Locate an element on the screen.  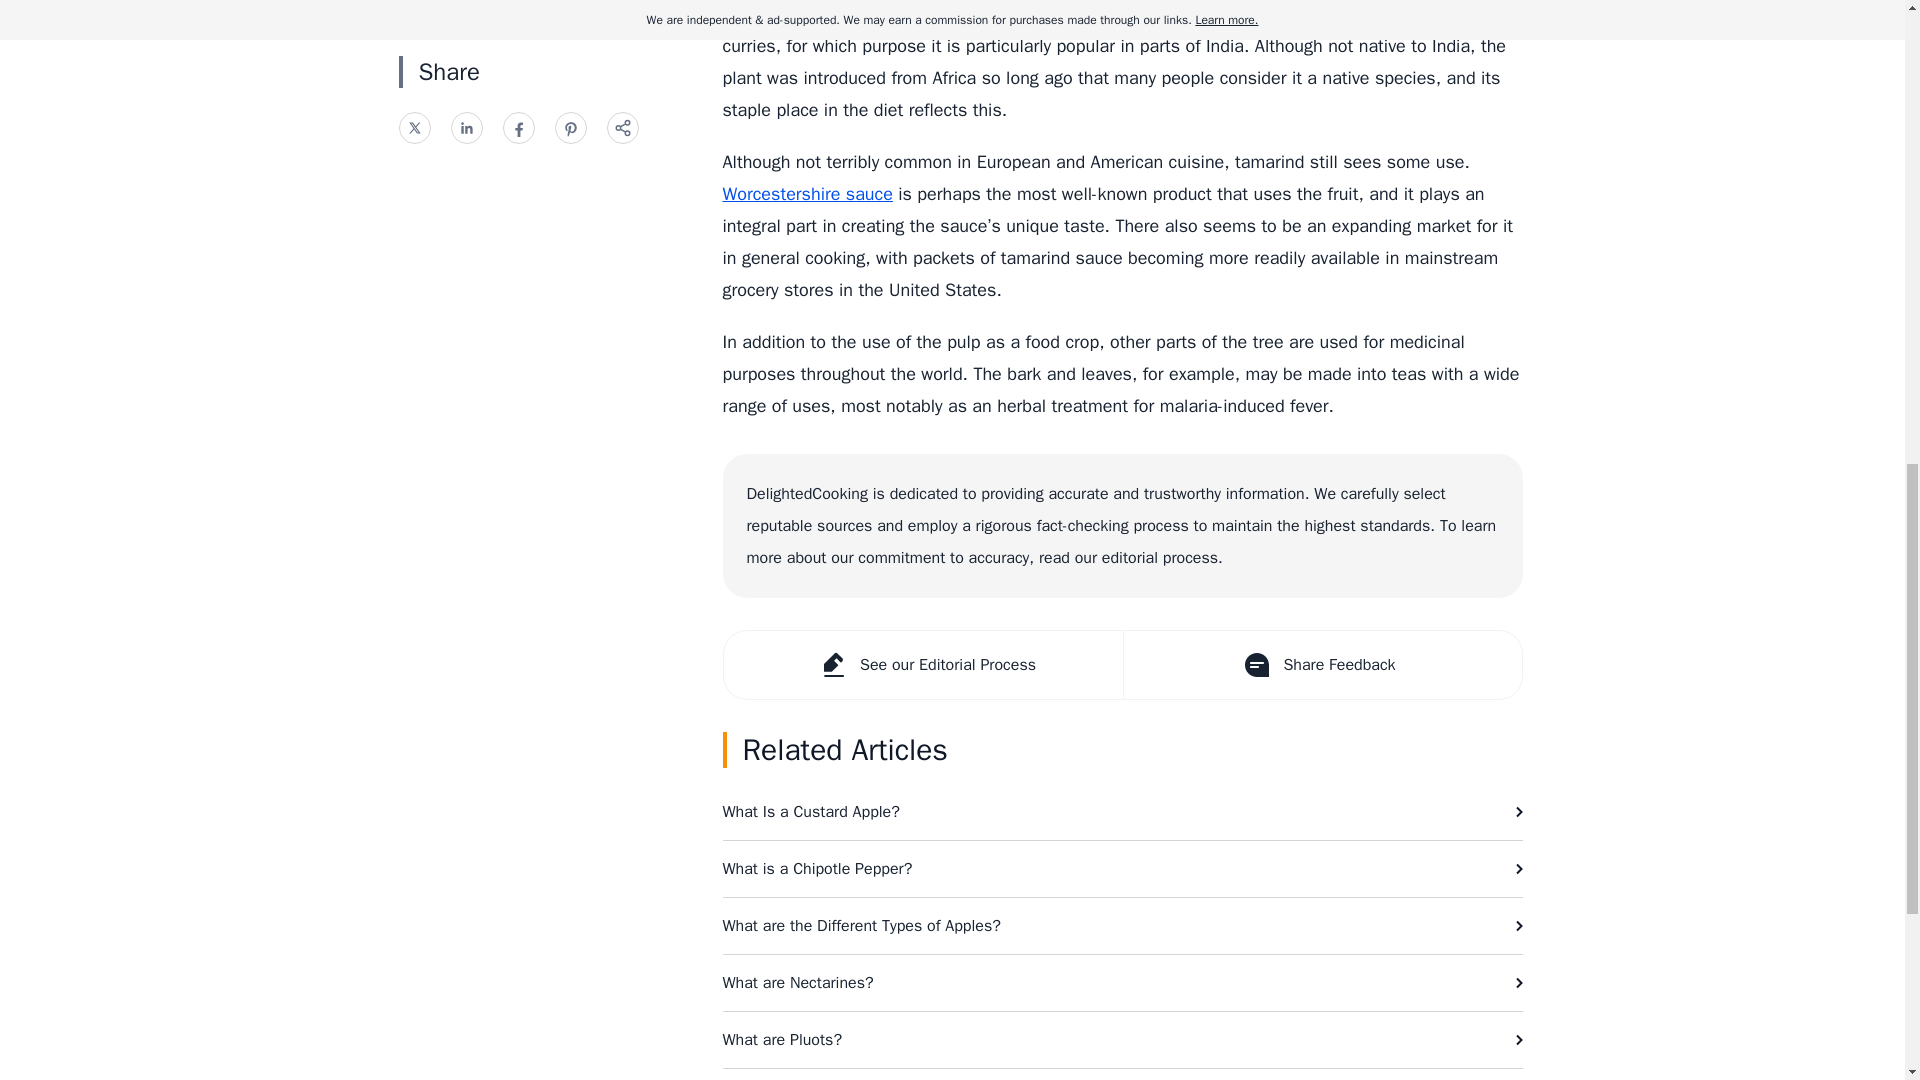
See our Editorial Process is located at coordinates (923, 664).